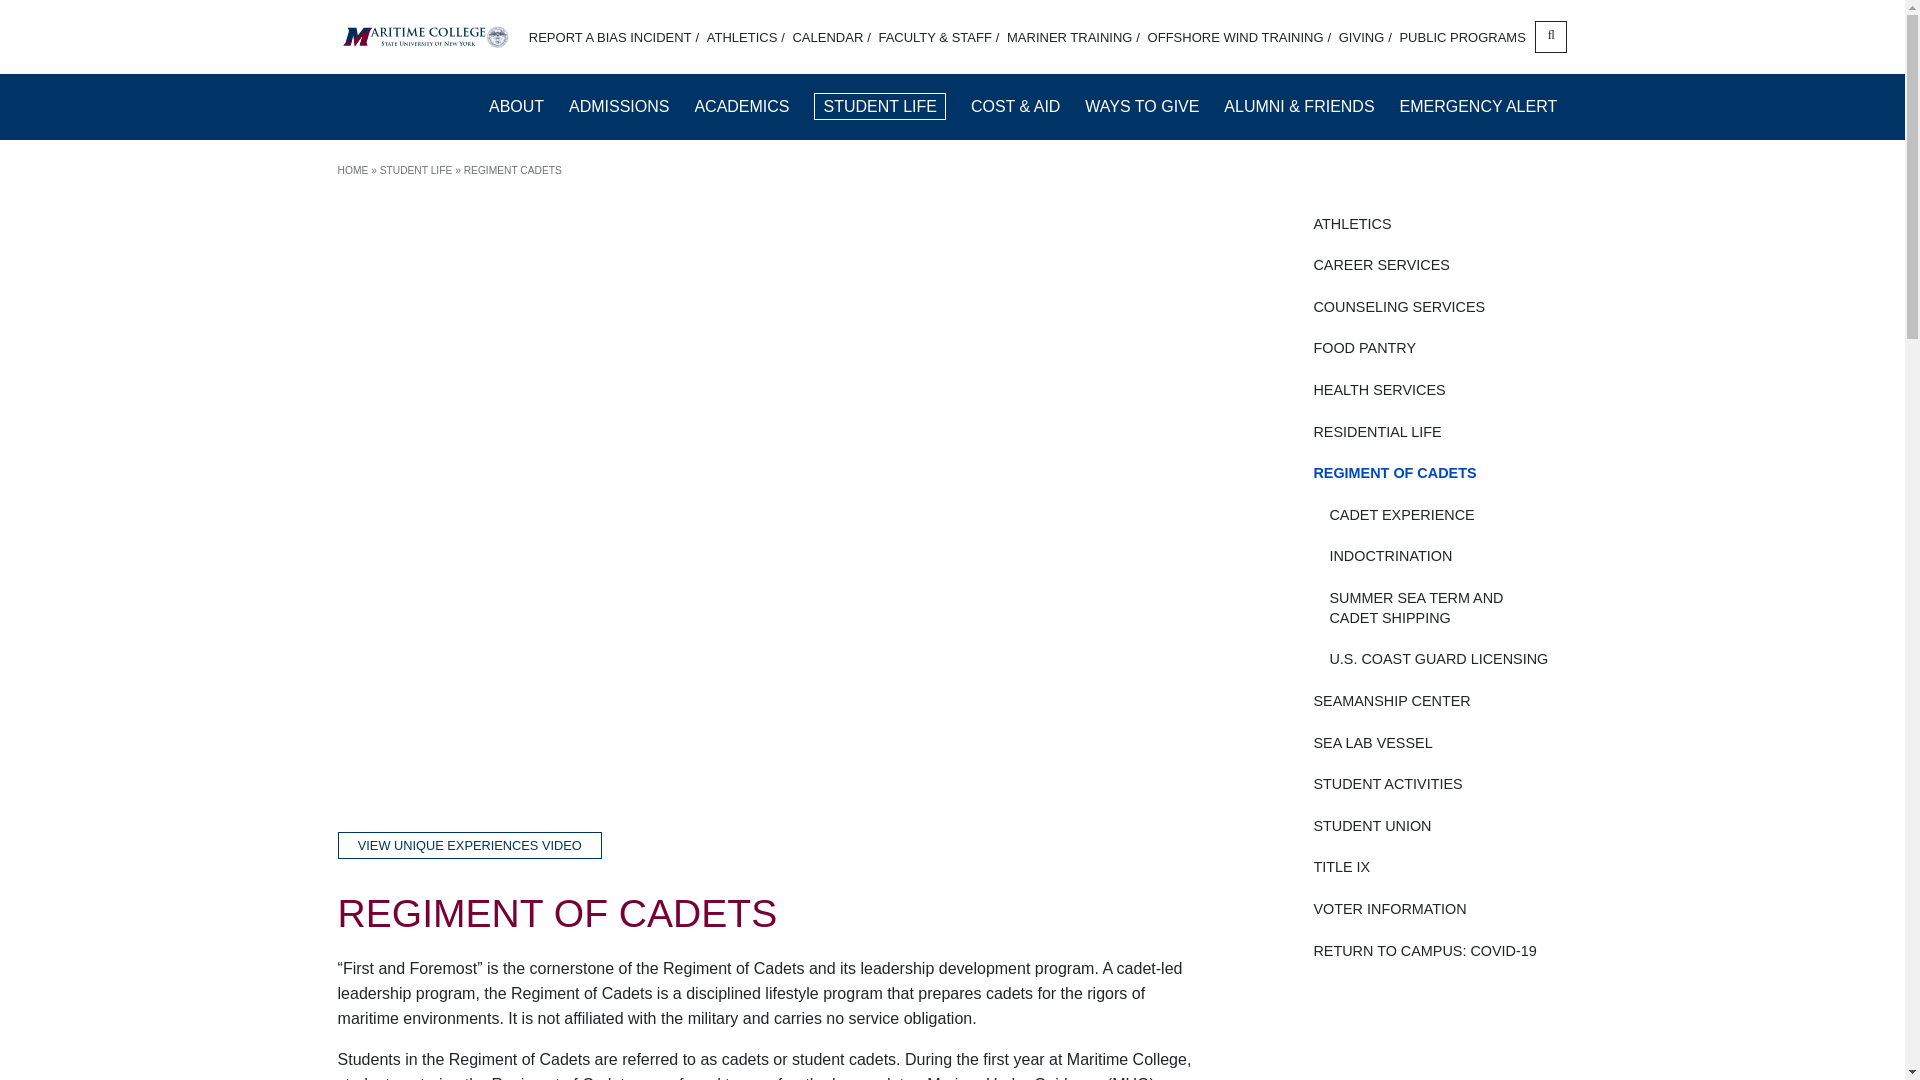 This screenshot has width=1920, height=1080. Describe the element at coordinates (1462, 38) in the screenshot. I see `Public Programs` at that location.